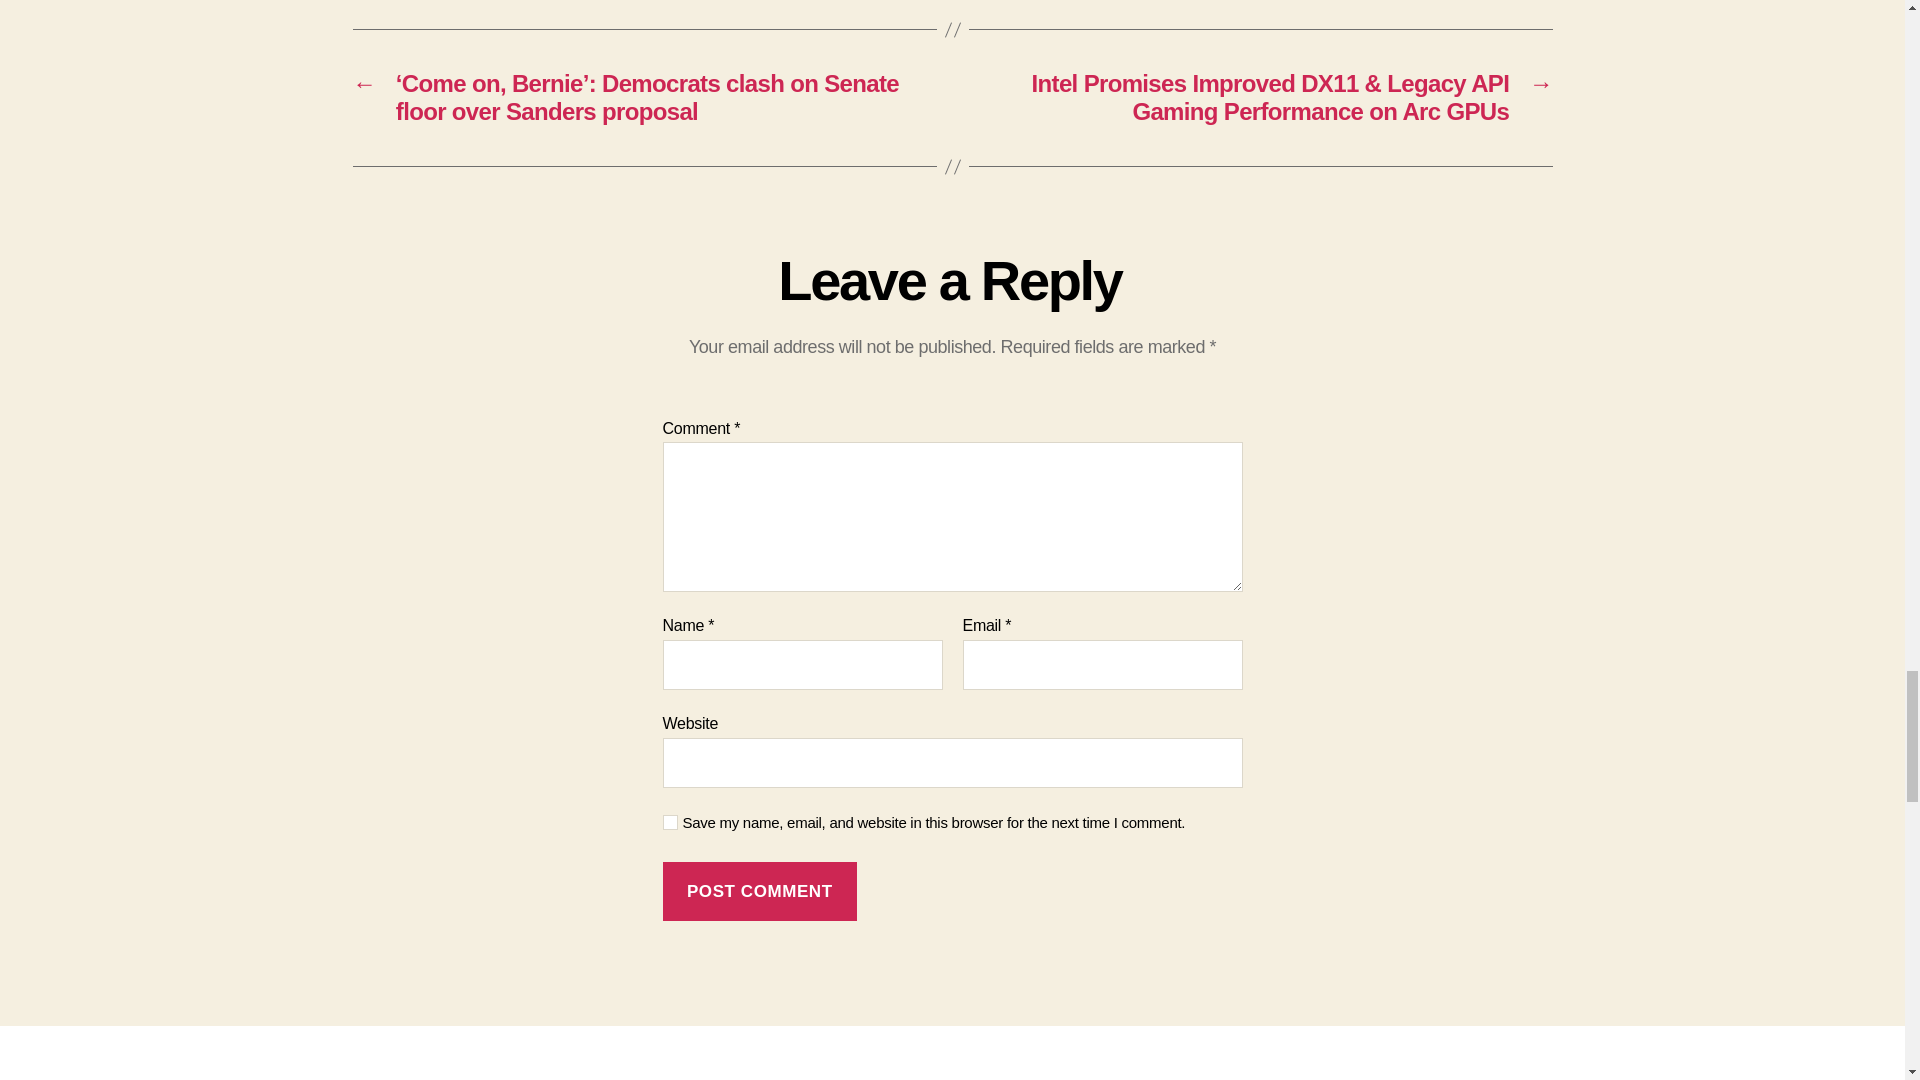  Describe the element at coordinates (670, 822) in the screenshot. I see `yes` at that location.